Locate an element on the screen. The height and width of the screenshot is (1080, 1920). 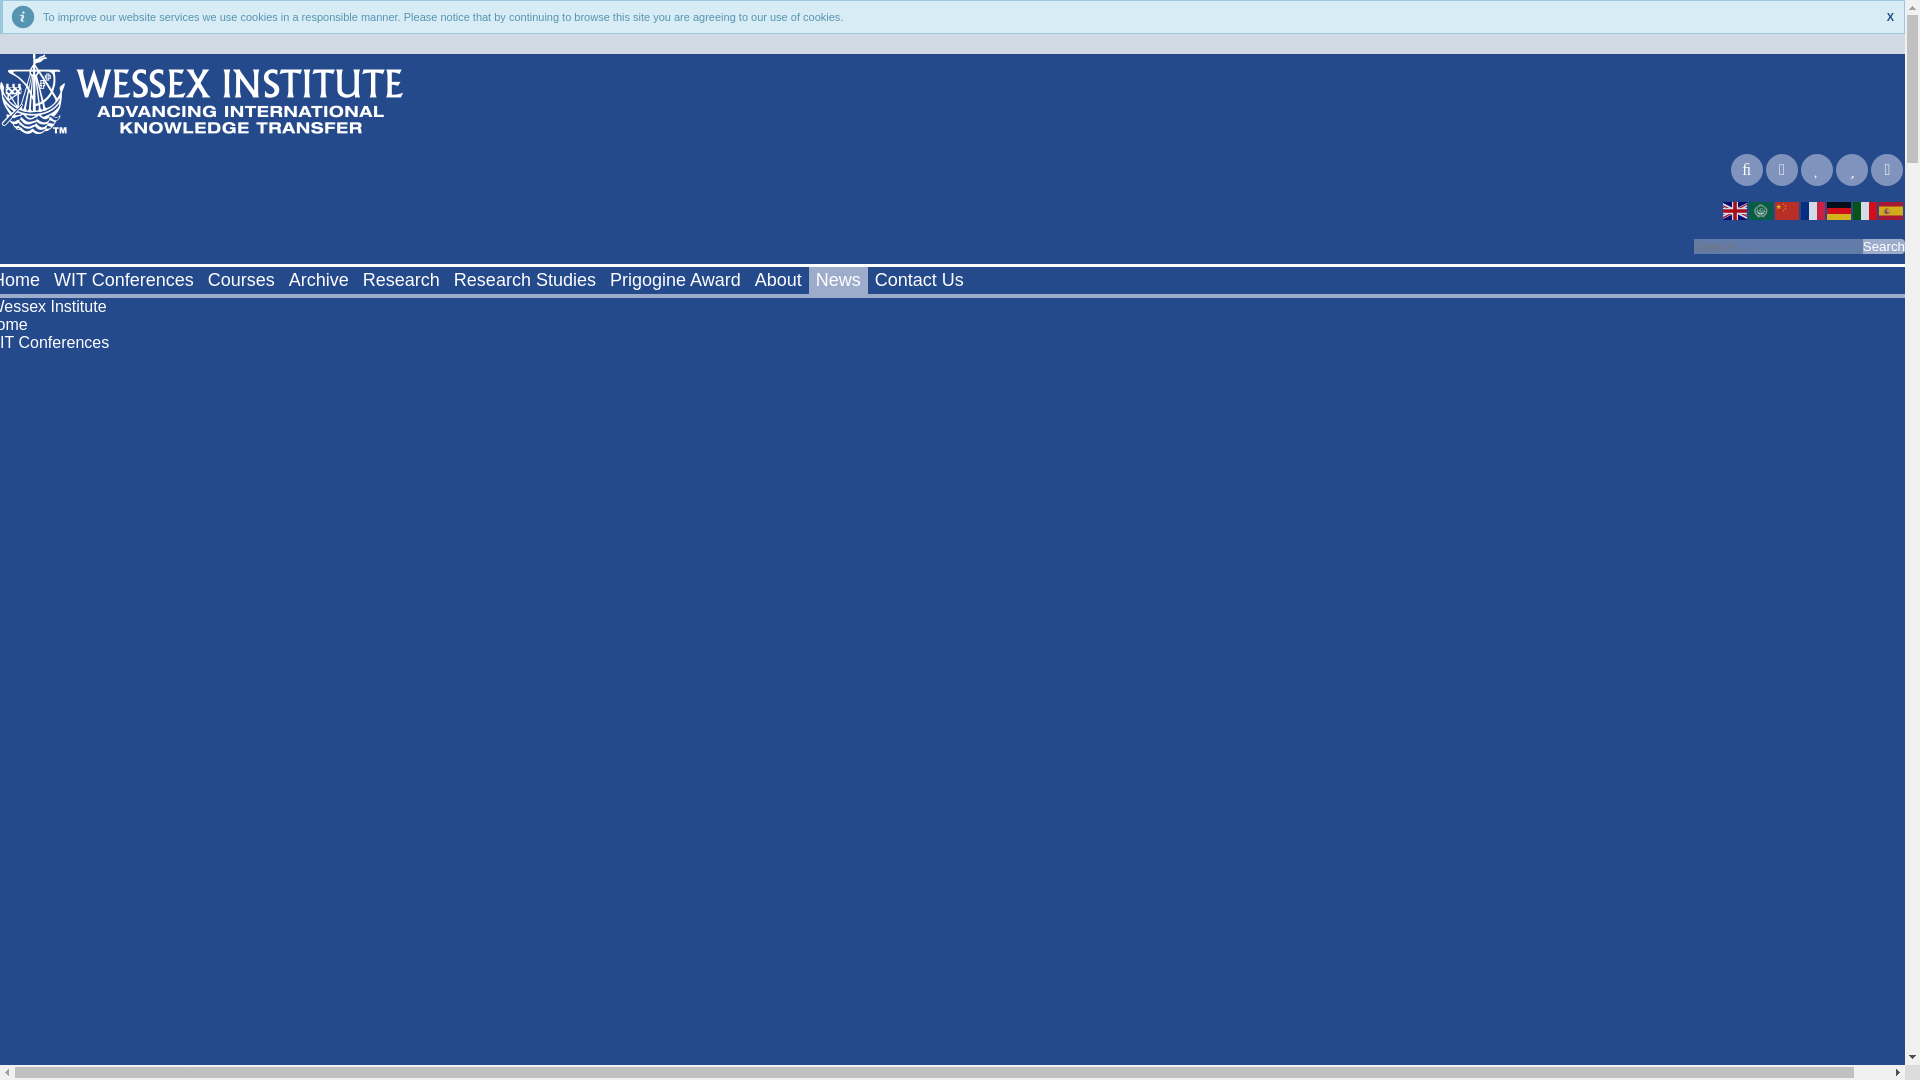
Energy and Sustainability 2023 is located at coordinates (112, 502).